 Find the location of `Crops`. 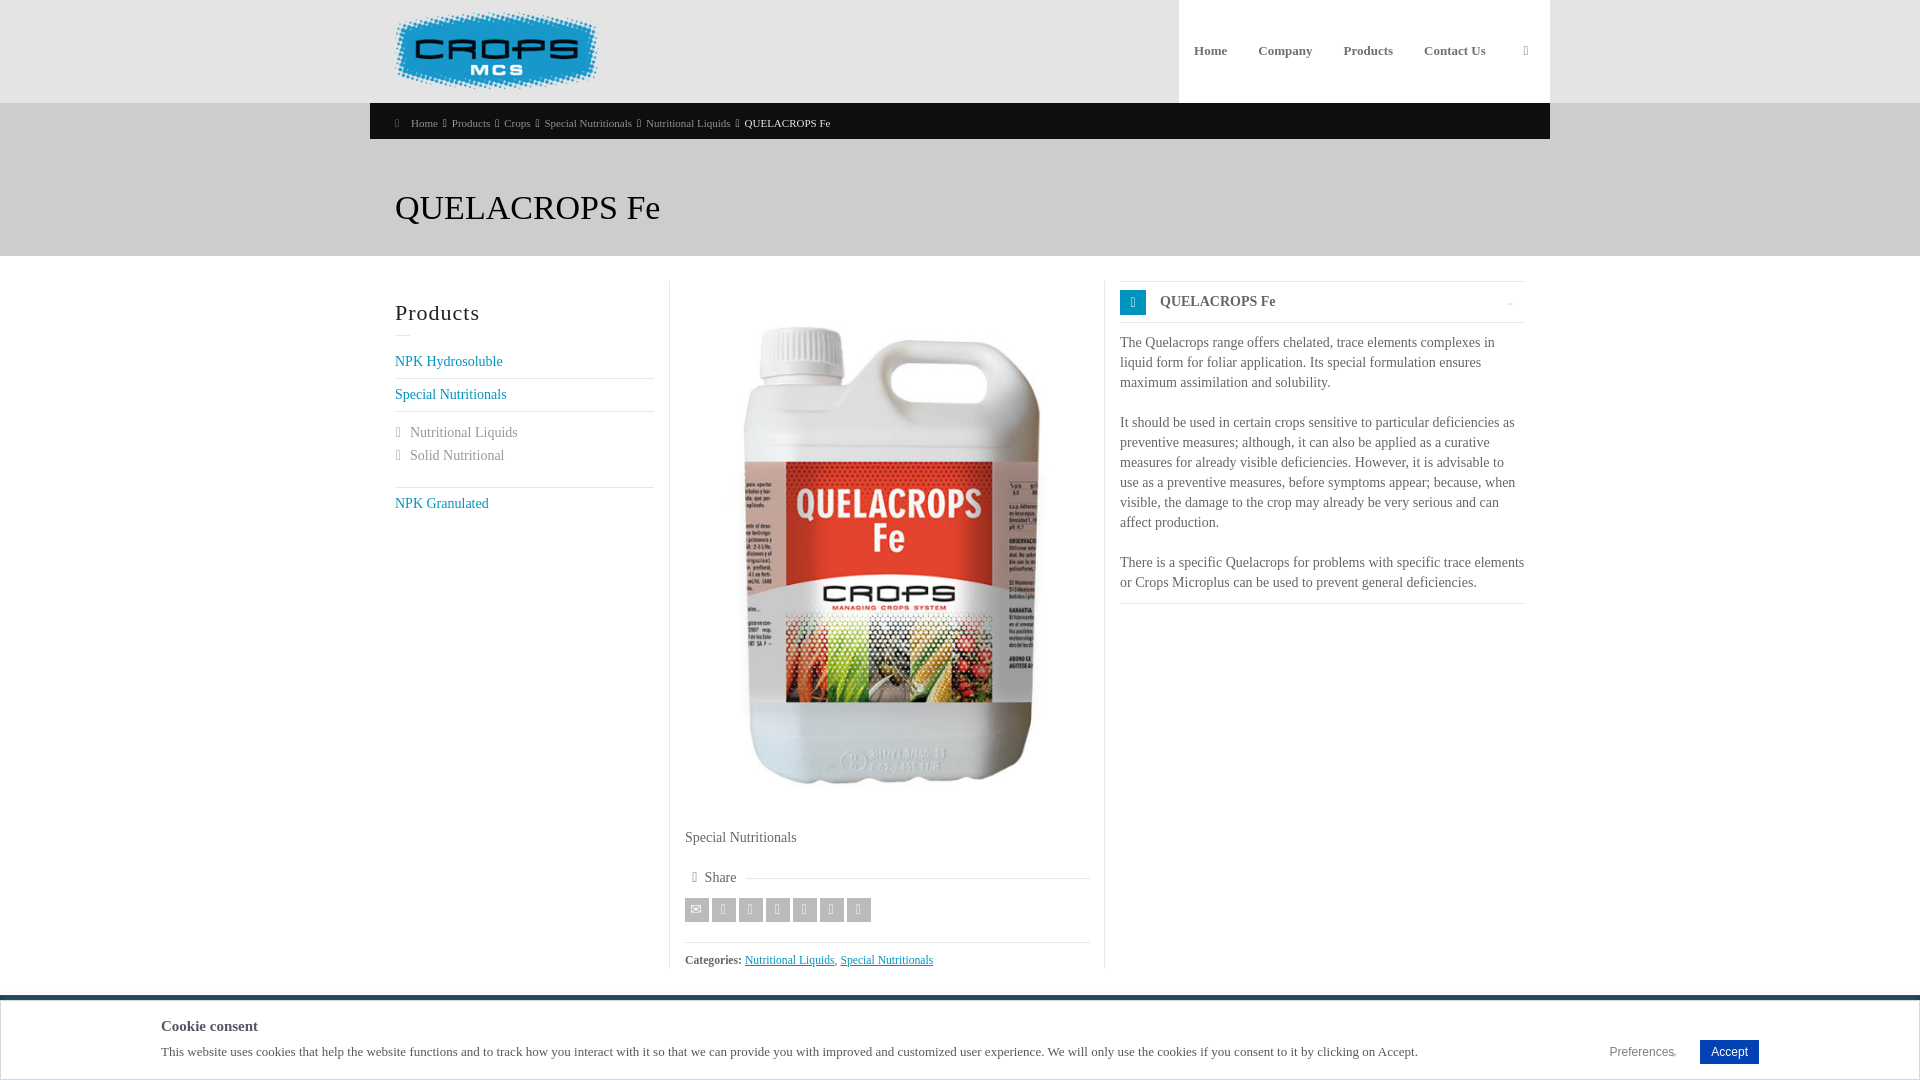

Crops is located at coordinates (496, 50).